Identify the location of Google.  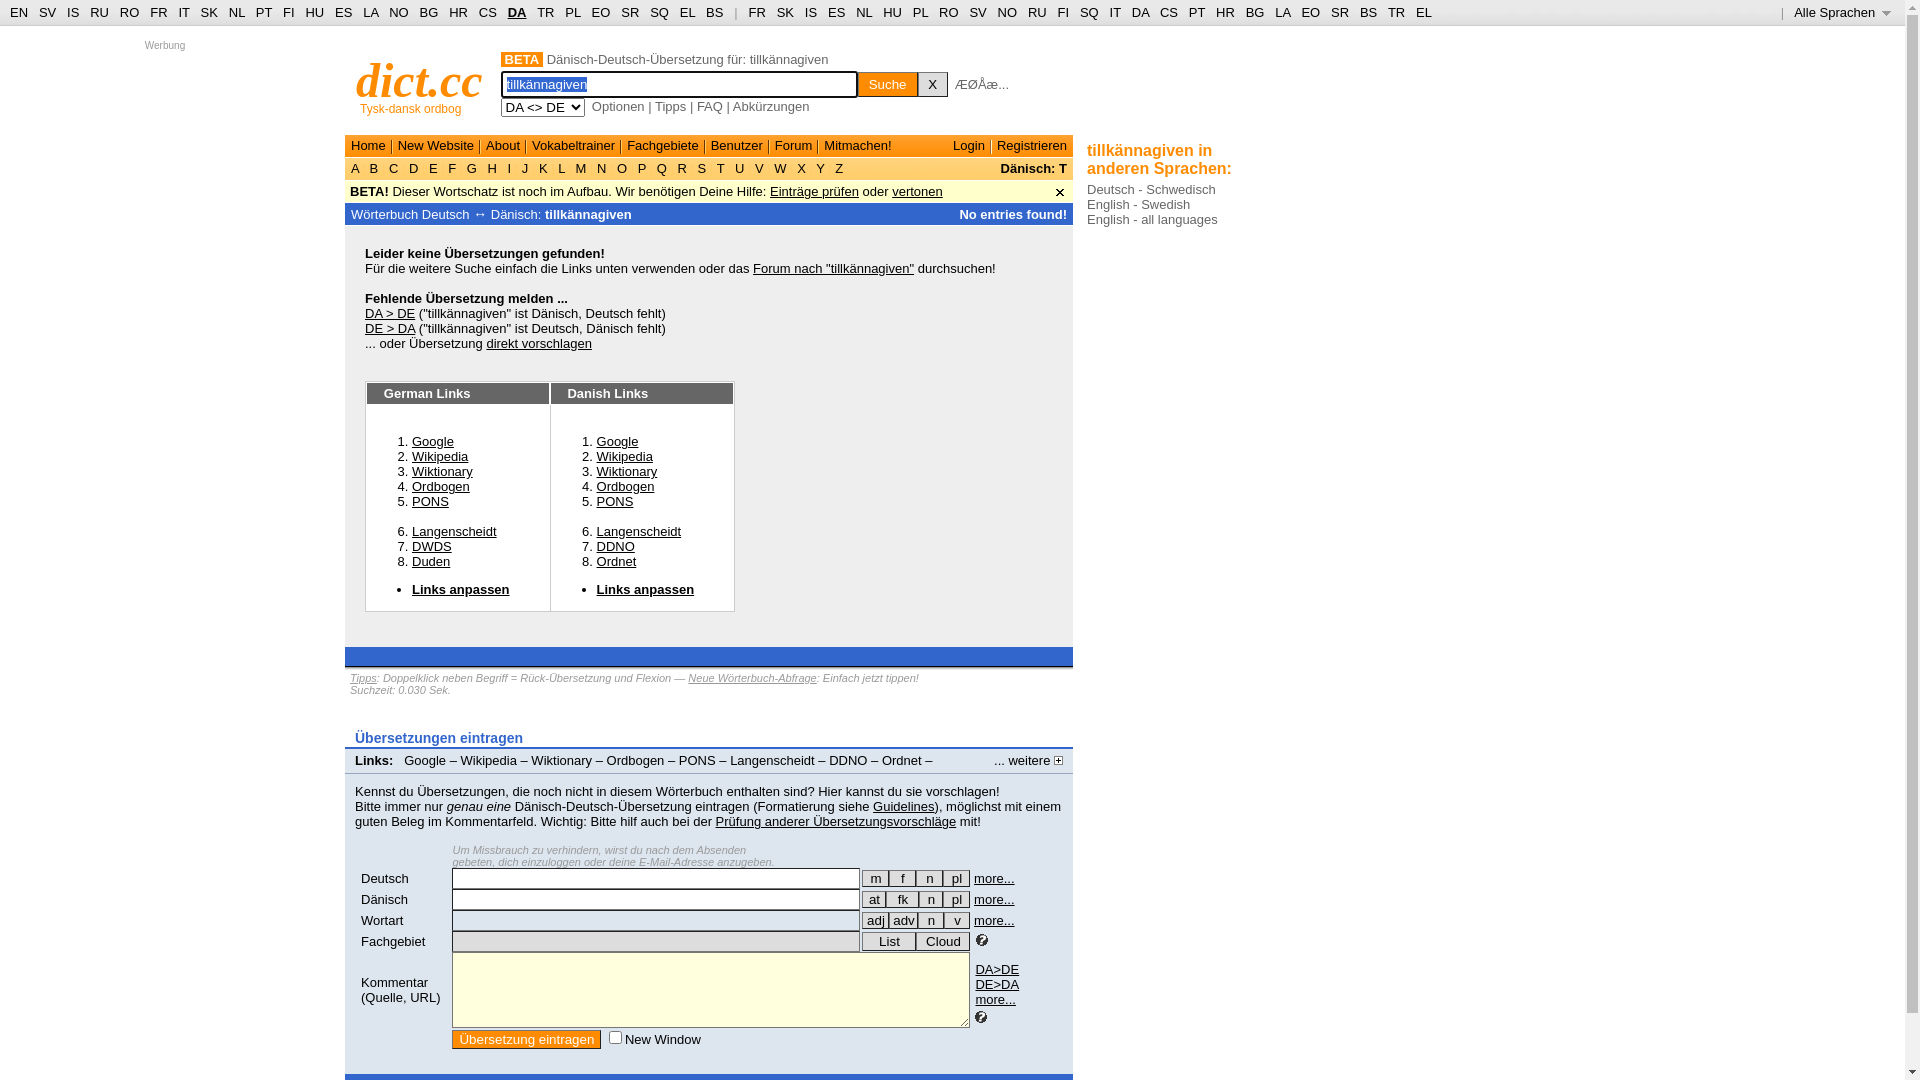
(618, 442).